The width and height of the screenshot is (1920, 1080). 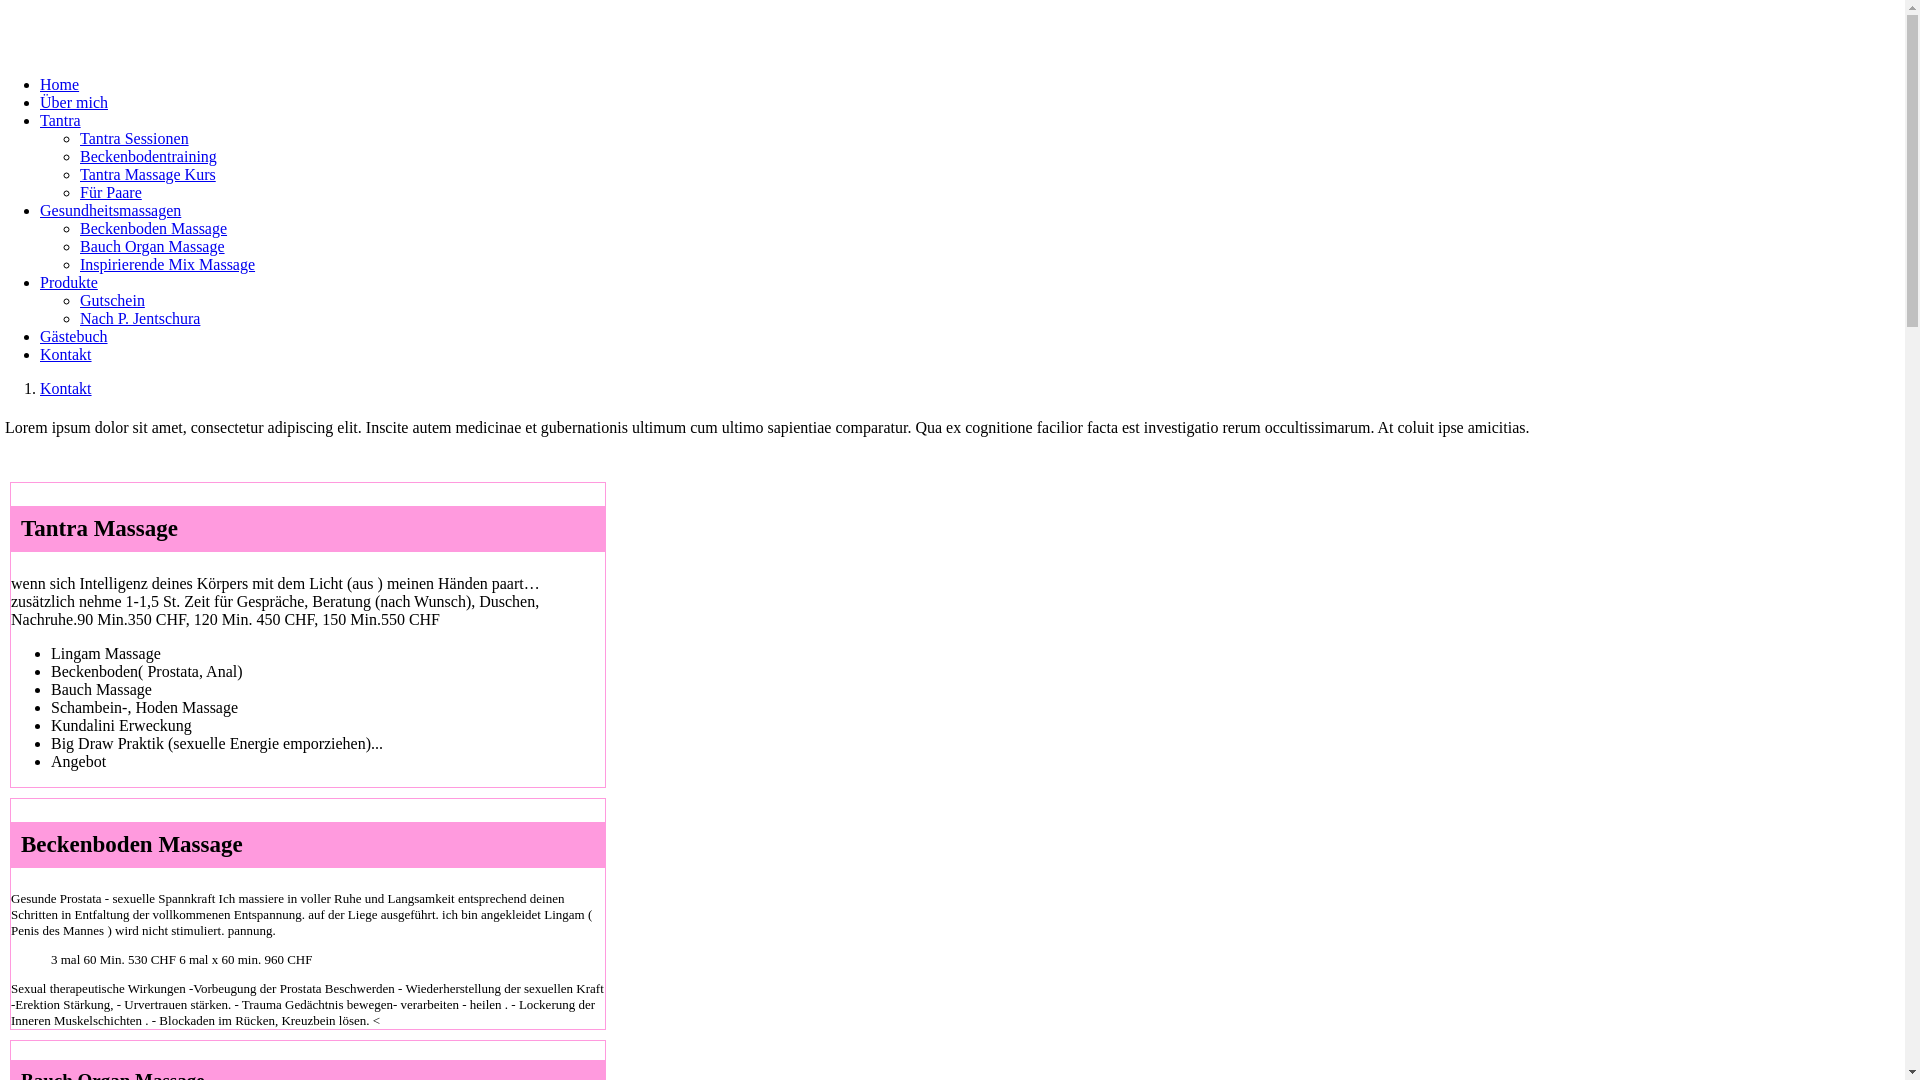 What do you see at coordinates (66, 354) in the screenshot?
I see `Kontakt` at bounding box center [66, 354].